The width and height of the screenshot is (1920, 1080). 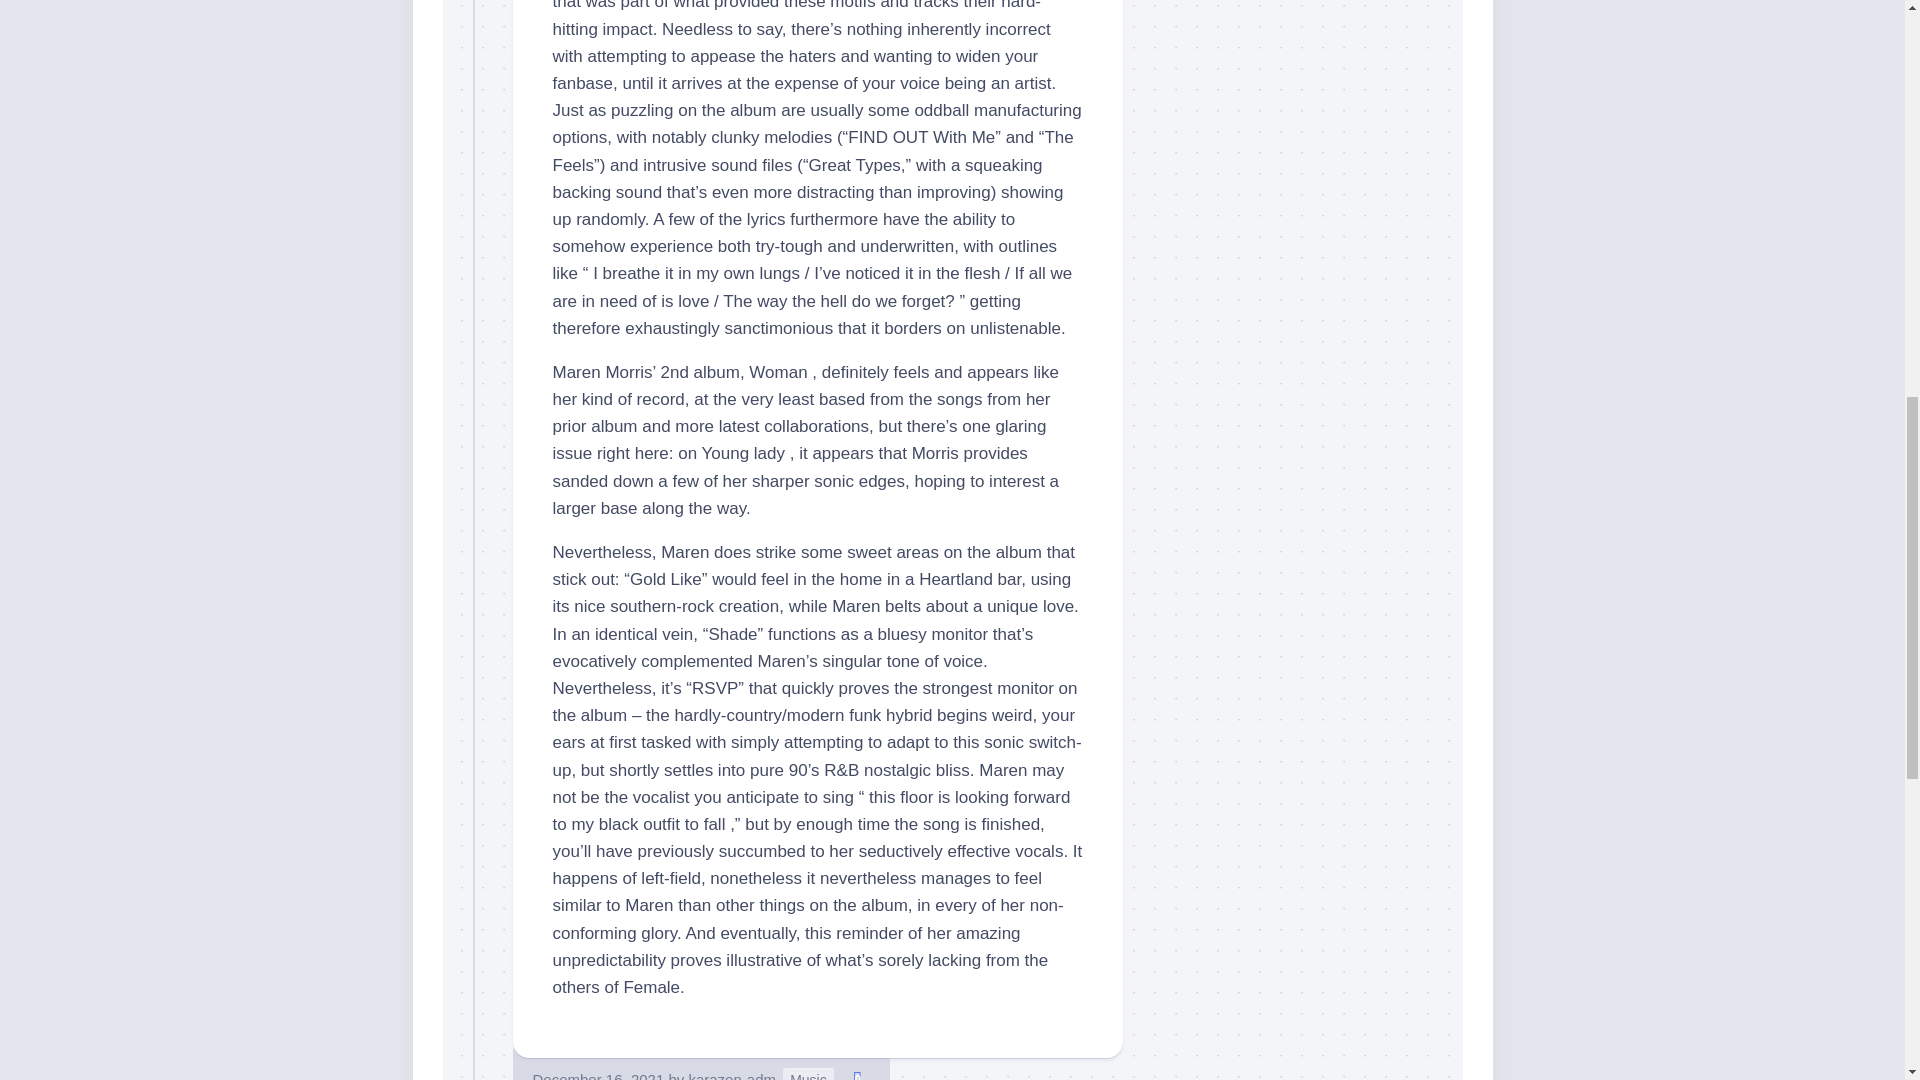 I want to click on 0, so click(x=858, y=1074).